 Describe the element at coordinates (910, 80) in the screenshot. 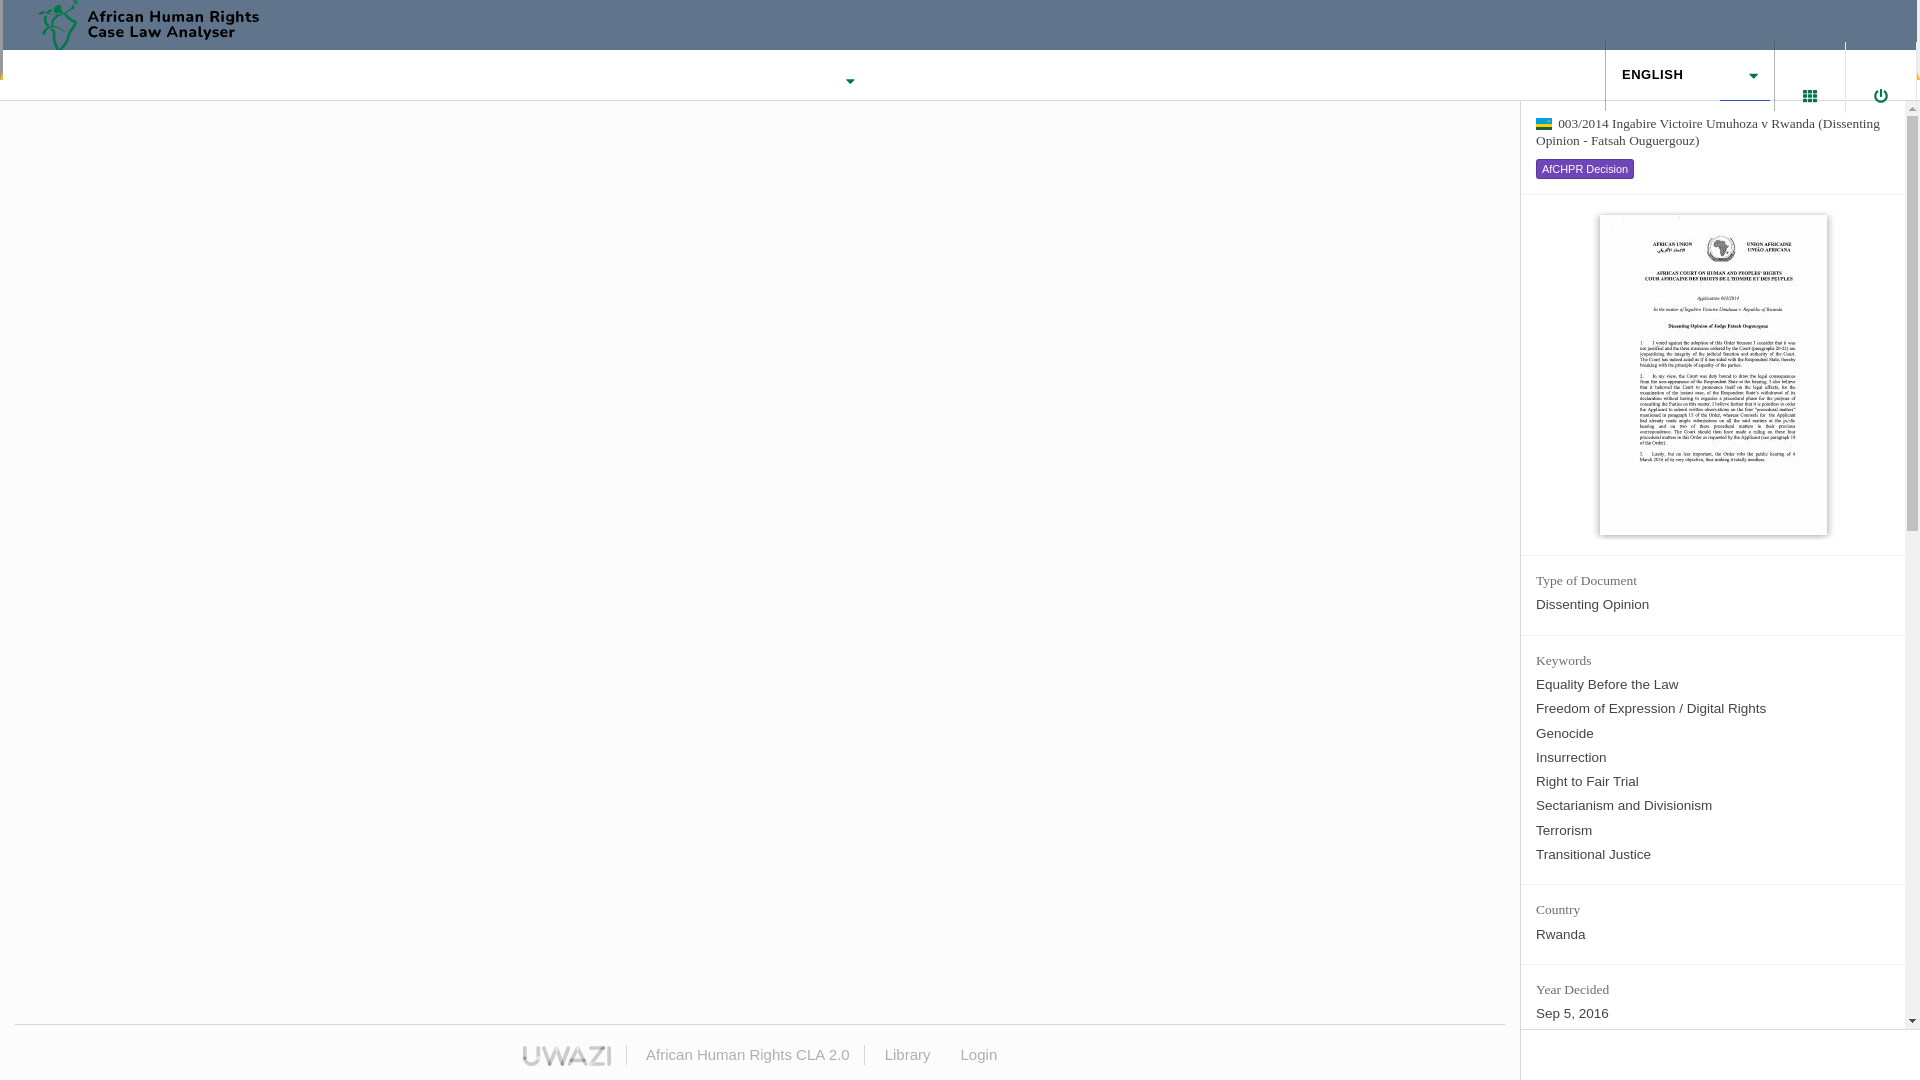

I see `ABOUT` at that location.